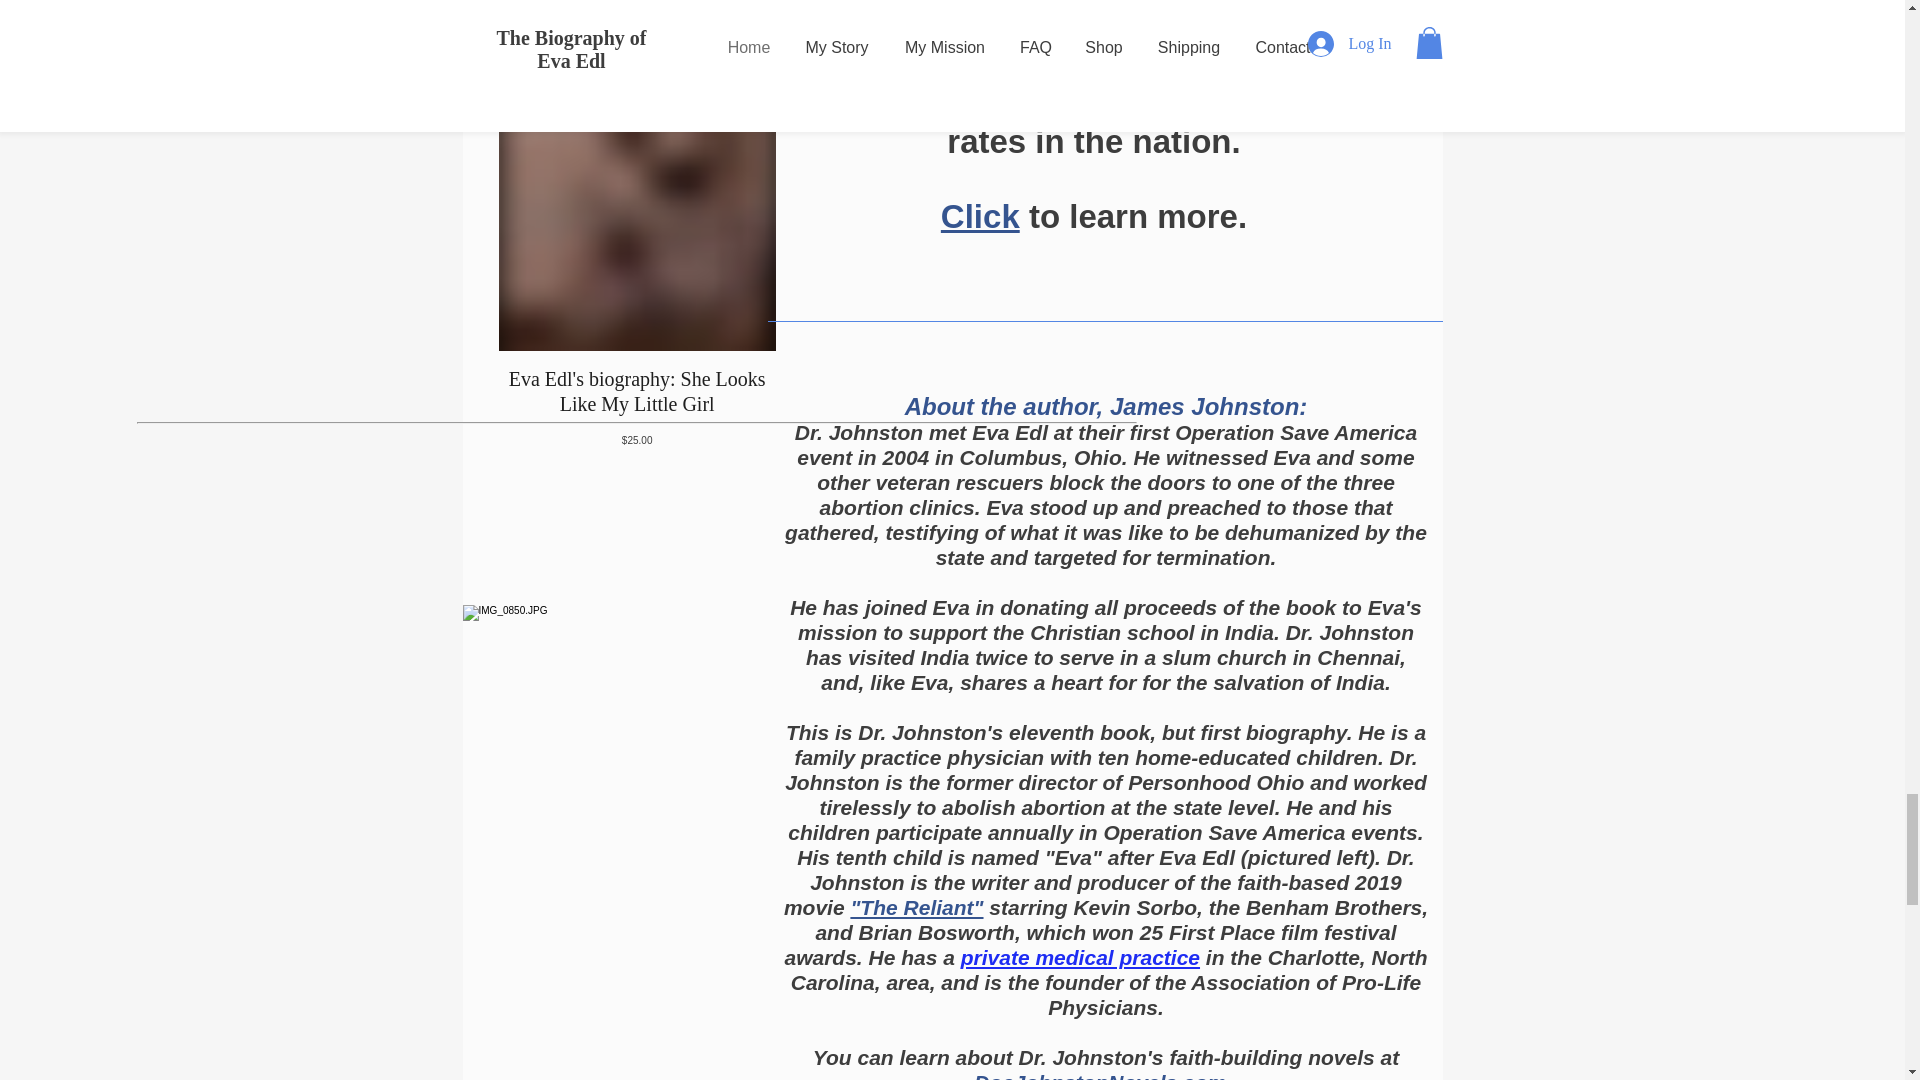  I want to click on private medical practice, so click(1080, 957).